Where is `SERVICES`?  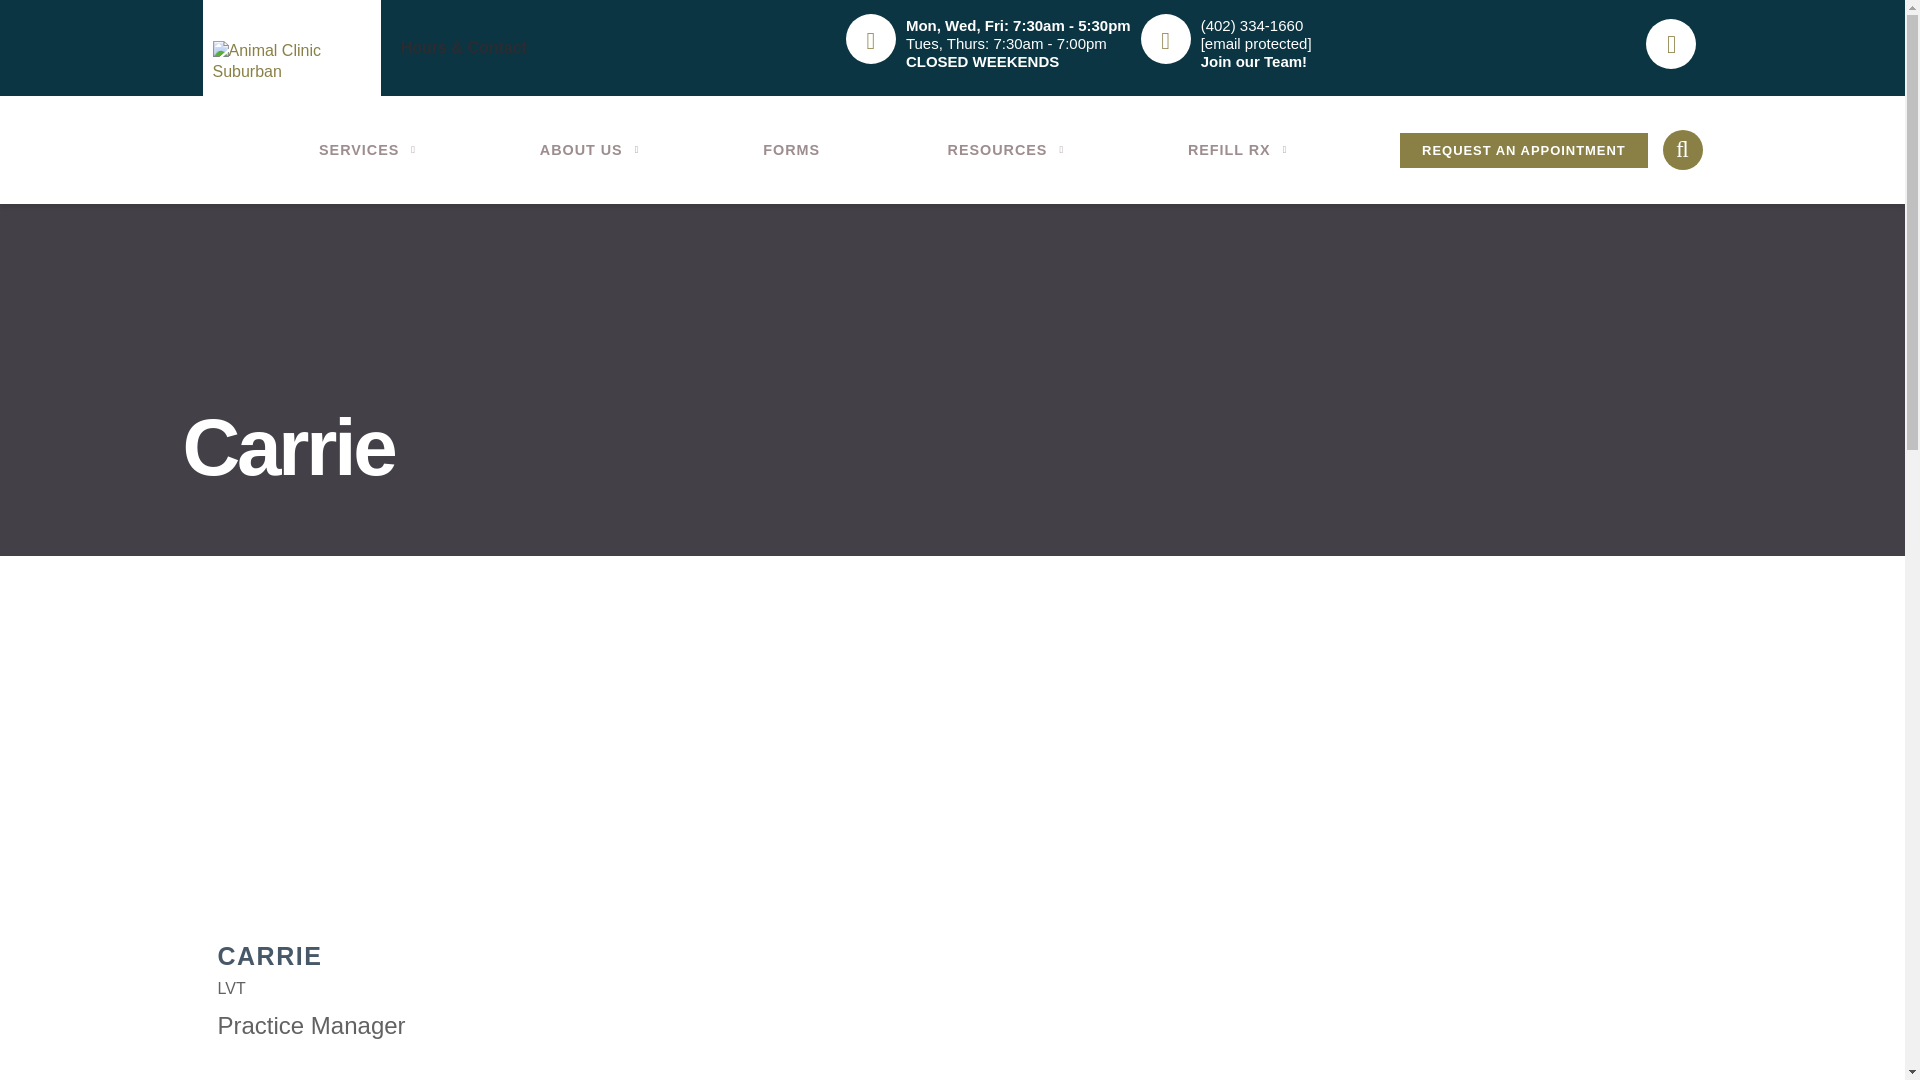 SERVICES is located at coordinates (365, 149).